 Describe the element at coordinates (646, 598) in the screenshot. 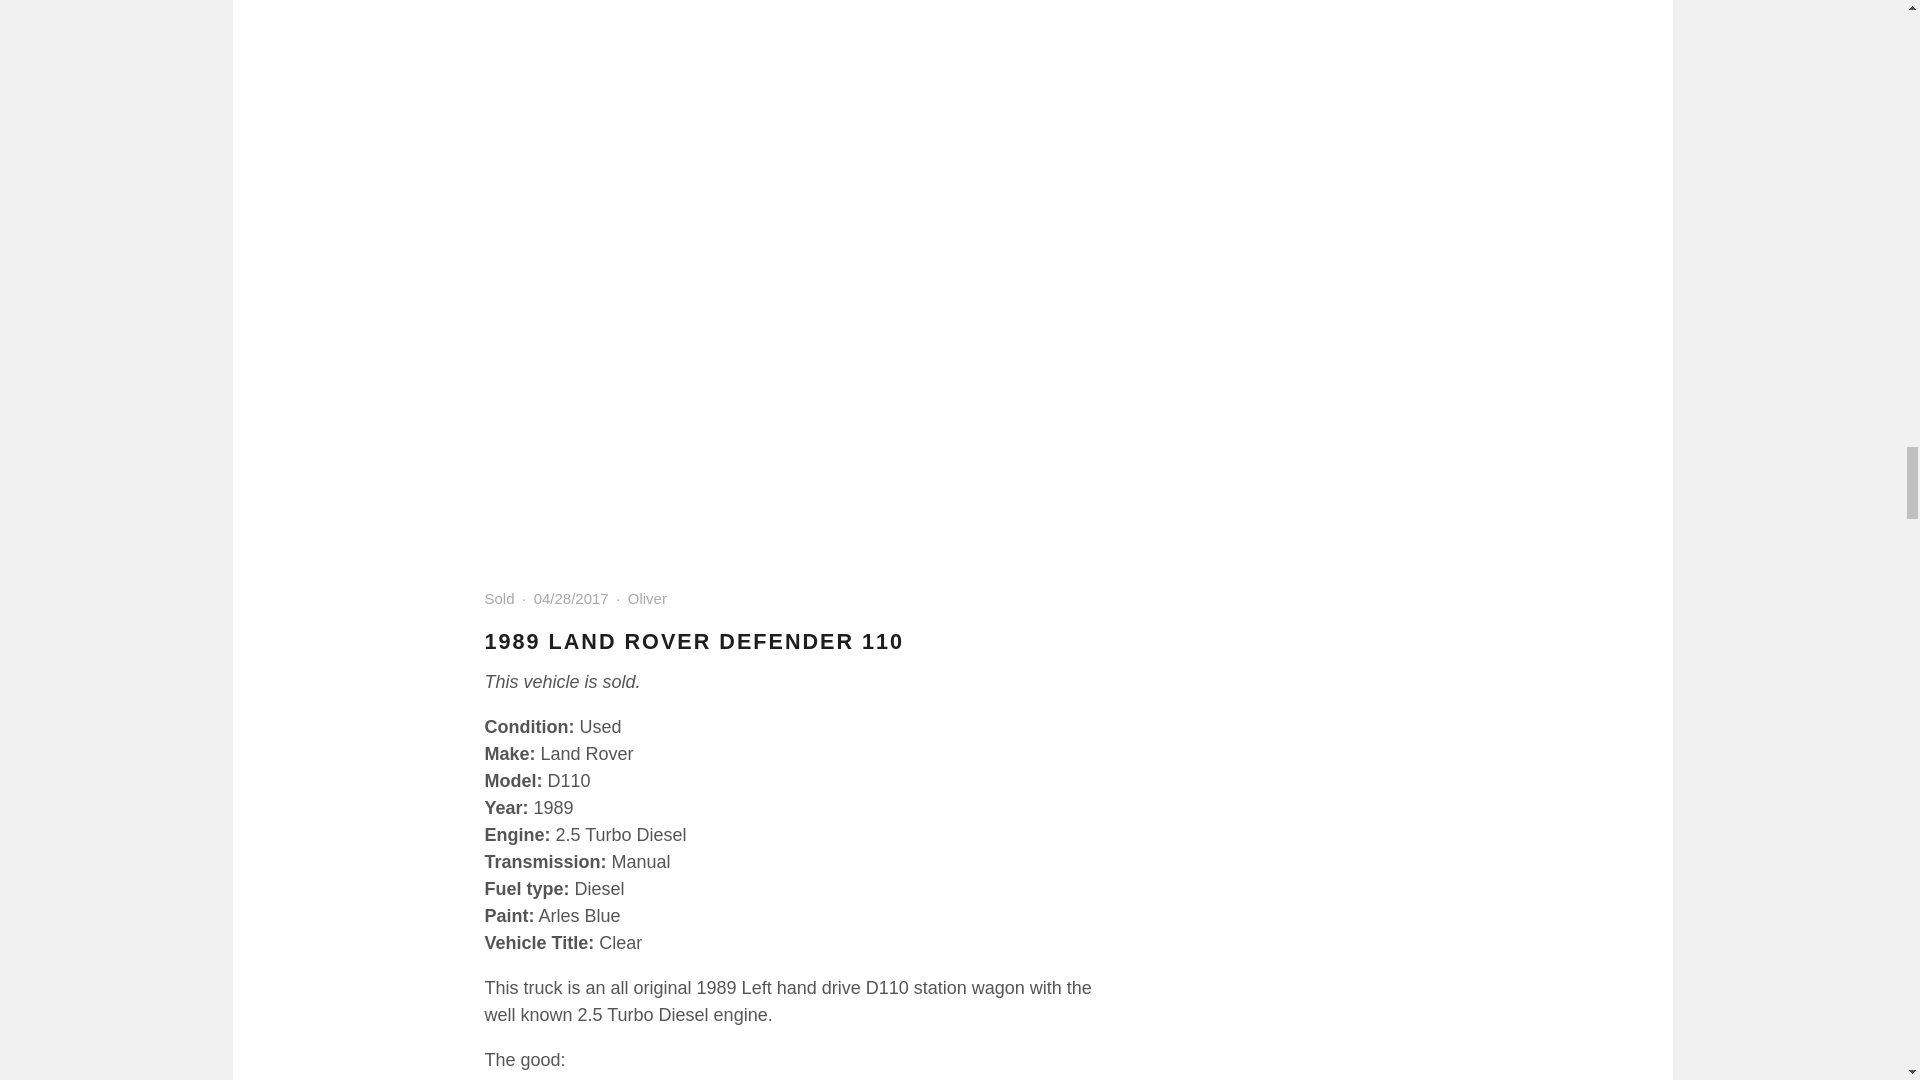

I see `Oliver` at that location.